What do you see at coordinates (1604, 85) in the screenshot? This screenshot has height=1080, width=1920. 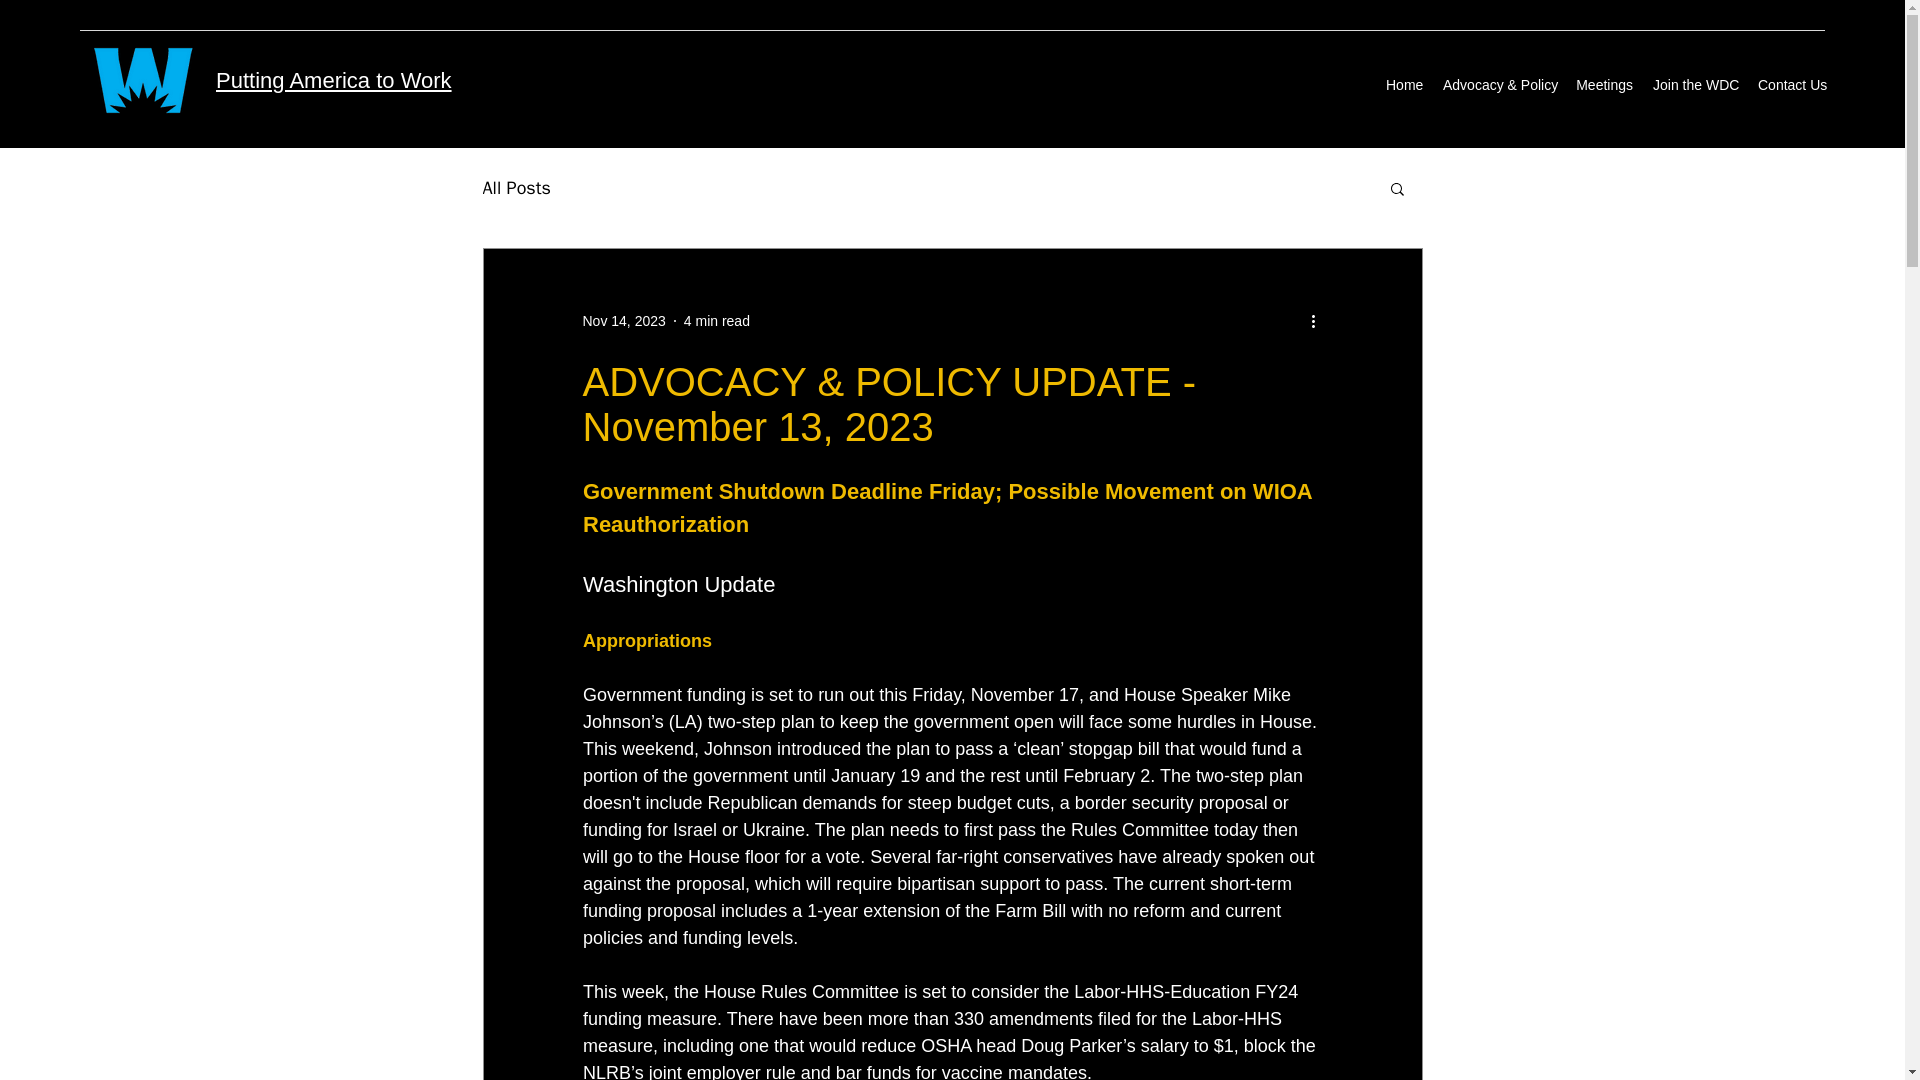 I see `Meetings` at bounding box center [1604, 85].